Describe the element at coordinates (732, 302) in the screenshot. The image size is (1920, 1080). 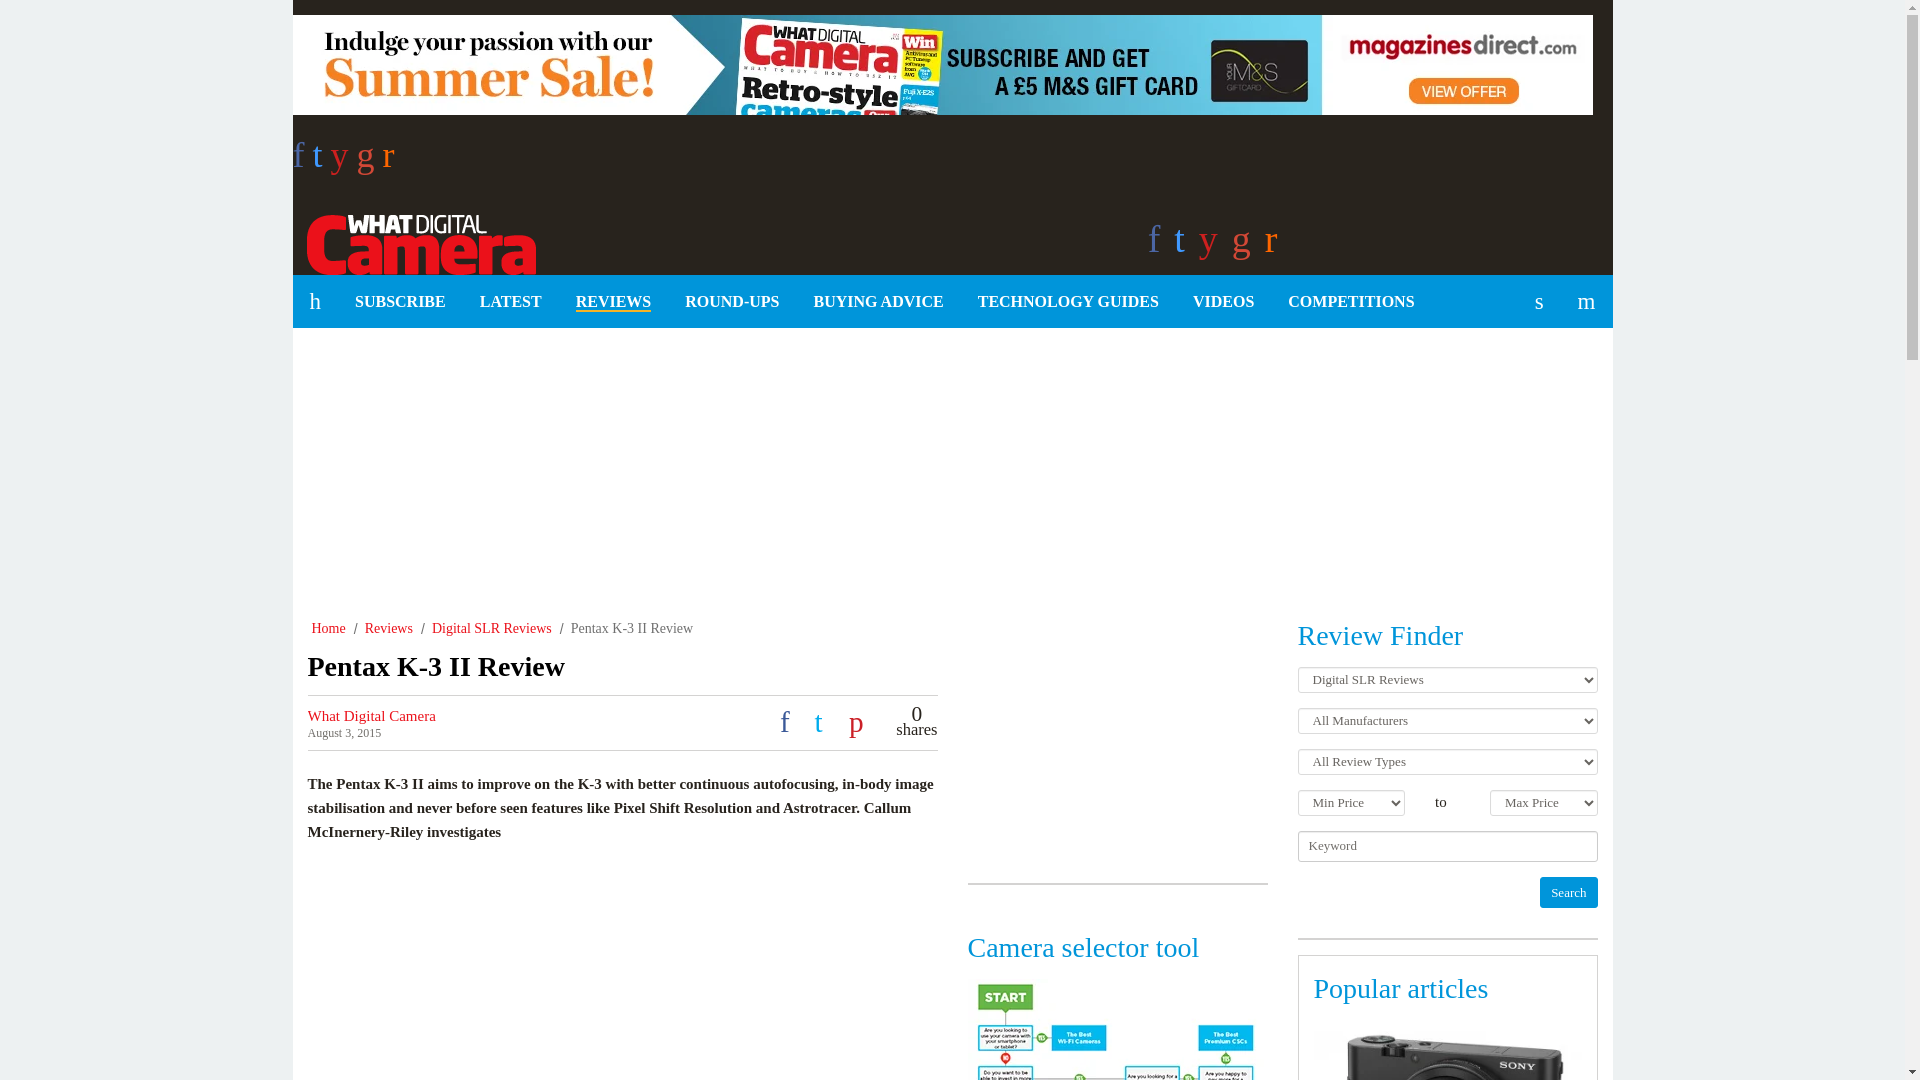
I see `ROUND-UPS` at that location.